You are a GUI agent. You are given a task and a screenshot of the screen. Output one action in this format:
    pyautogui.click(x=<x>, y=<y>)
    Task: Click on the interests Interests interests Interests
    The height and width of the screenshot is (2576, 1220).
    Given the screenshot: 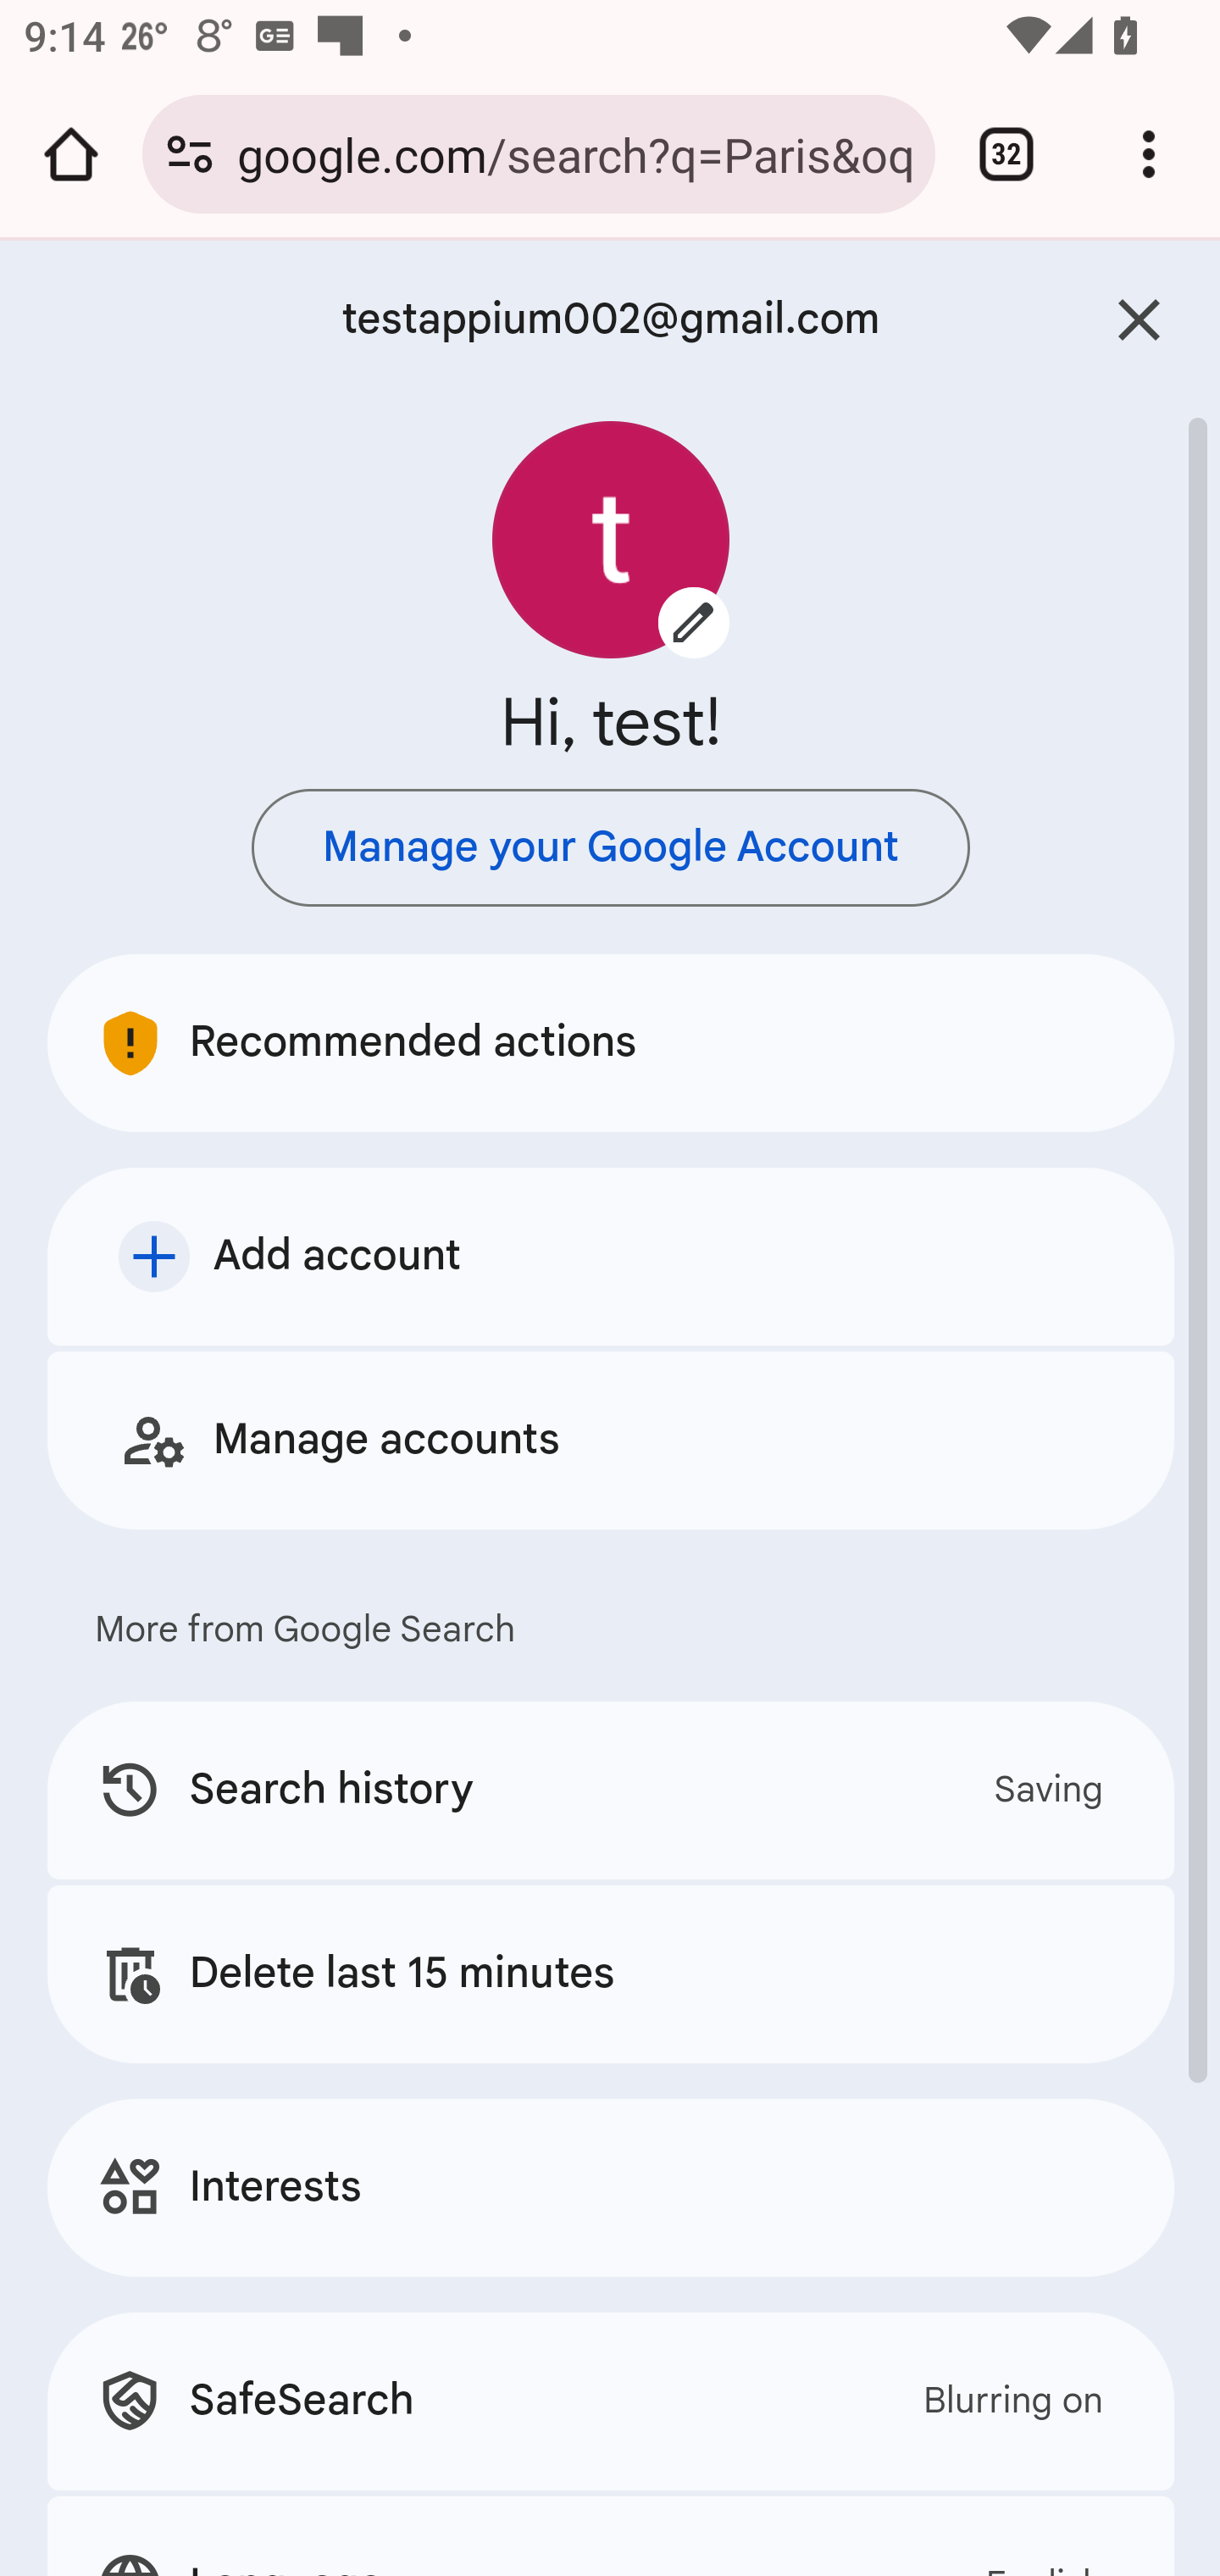 What is the action you would take?
    pyautogui.click(x=612, y=2186)
    